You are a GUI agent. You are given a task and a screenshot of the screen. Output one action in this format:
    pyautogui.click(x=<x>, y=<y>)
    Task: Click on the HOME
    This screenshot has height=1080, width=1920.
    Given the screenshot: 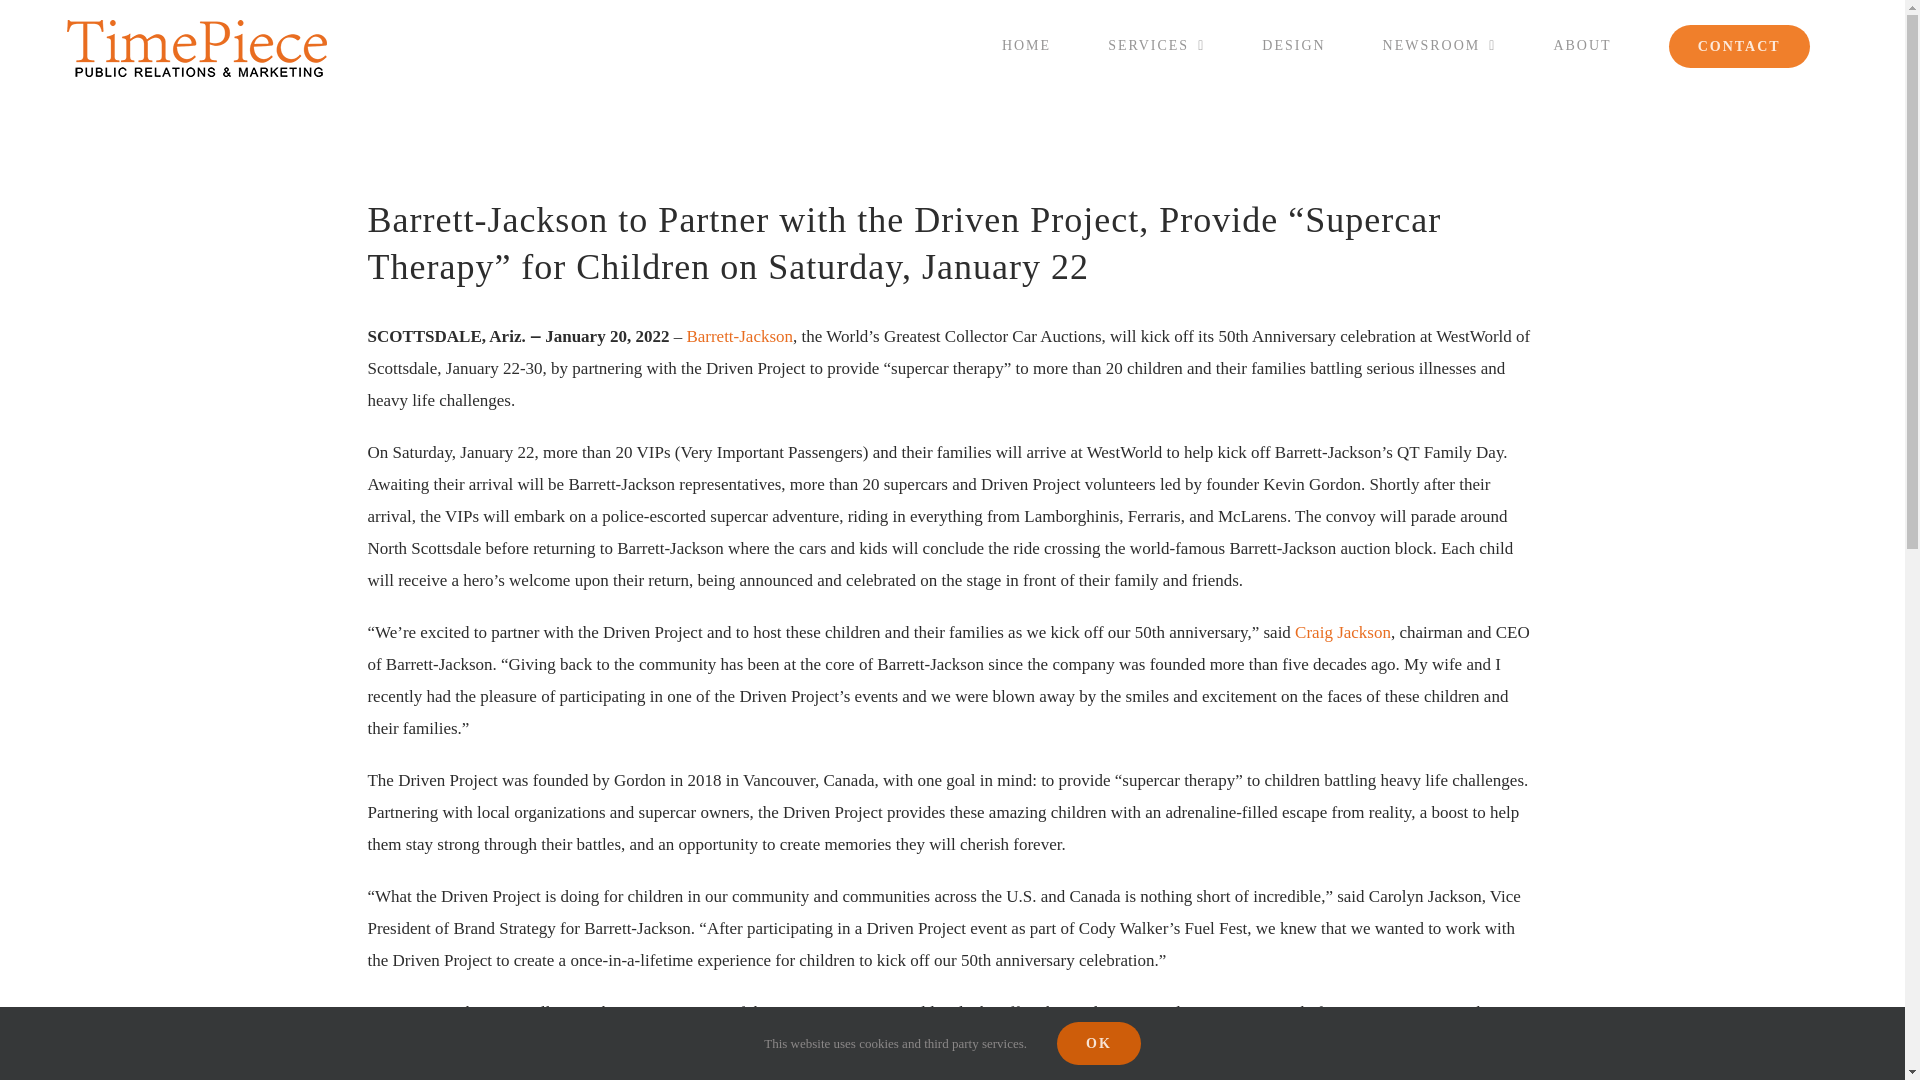 What is the action you would take?
    pyautogui.click(x=1026, y=46)
    